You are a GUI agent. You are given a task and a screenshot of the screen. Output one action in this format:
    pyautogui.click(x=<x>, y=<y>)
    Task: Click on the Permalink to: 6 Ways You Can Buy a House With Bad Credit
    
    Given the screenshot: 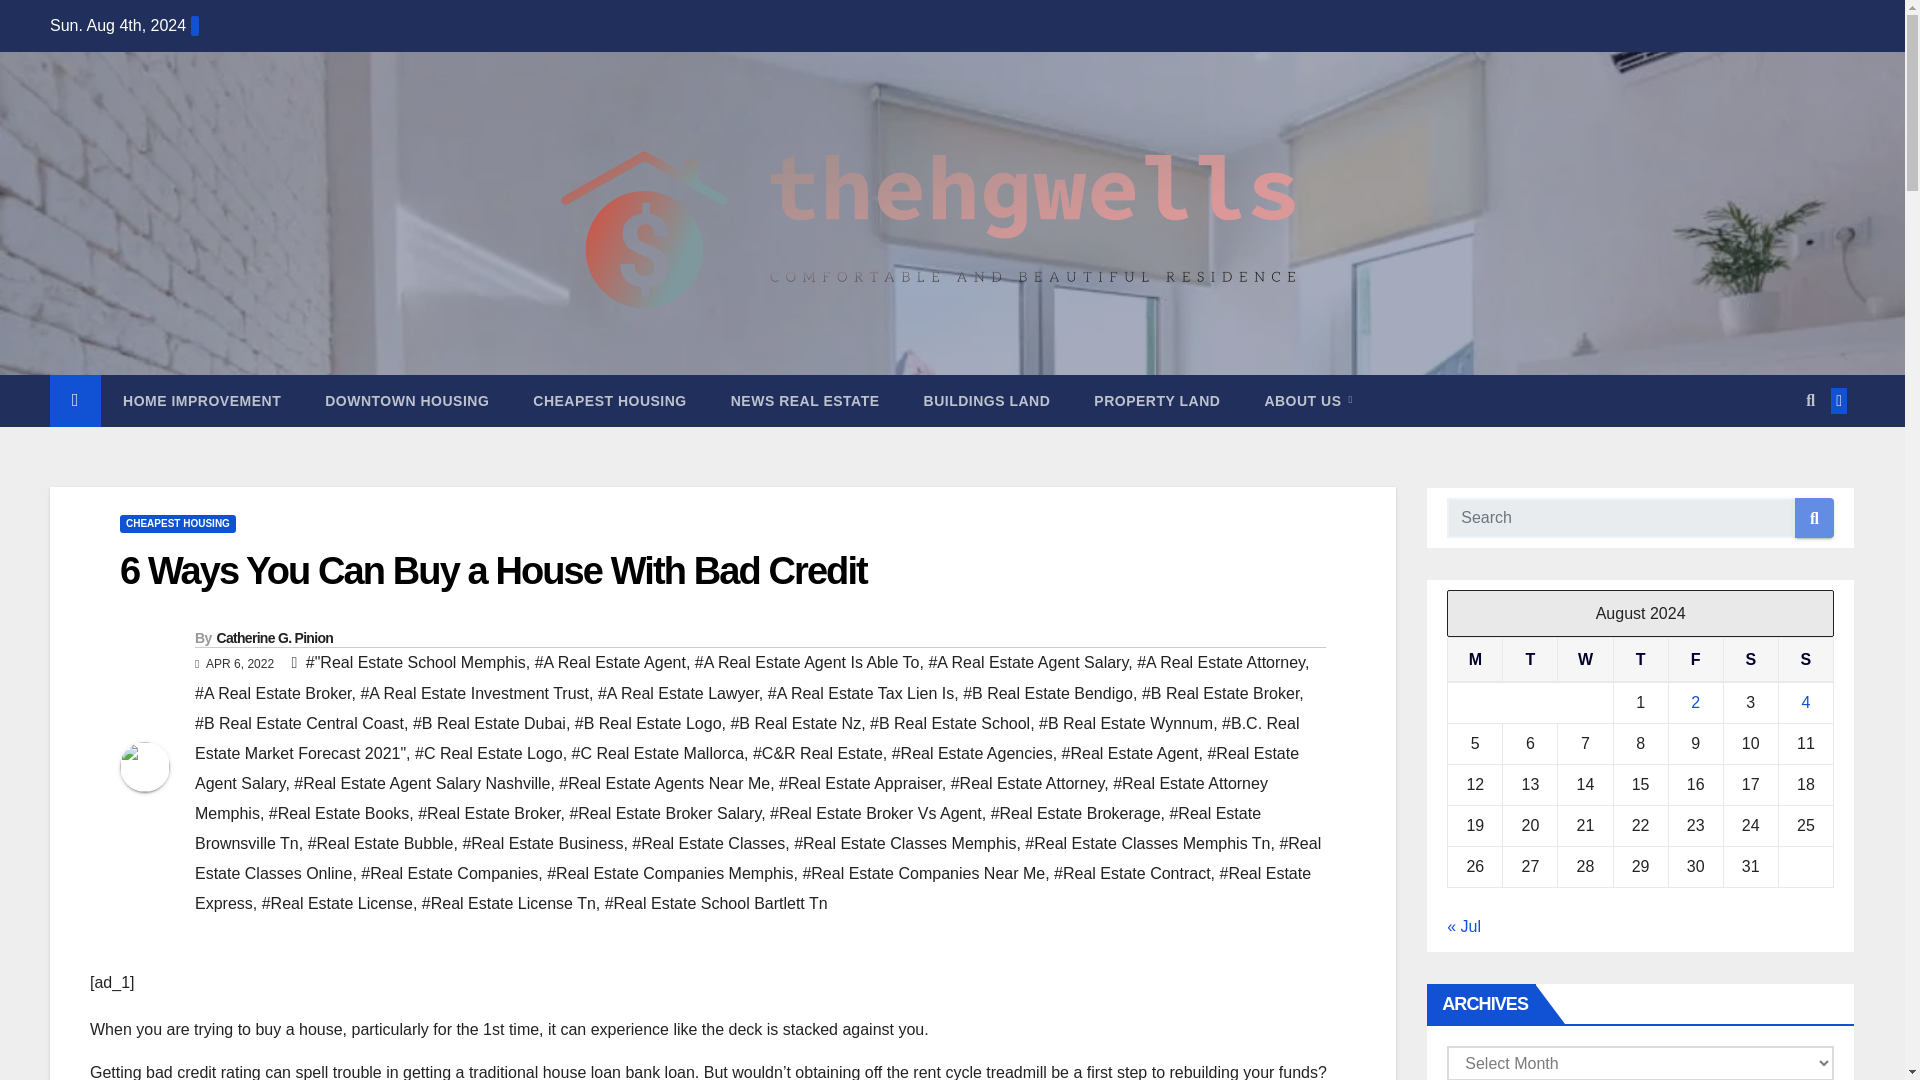 What is the action you would take?
    pyautogui.click(x=493, y=570)
    